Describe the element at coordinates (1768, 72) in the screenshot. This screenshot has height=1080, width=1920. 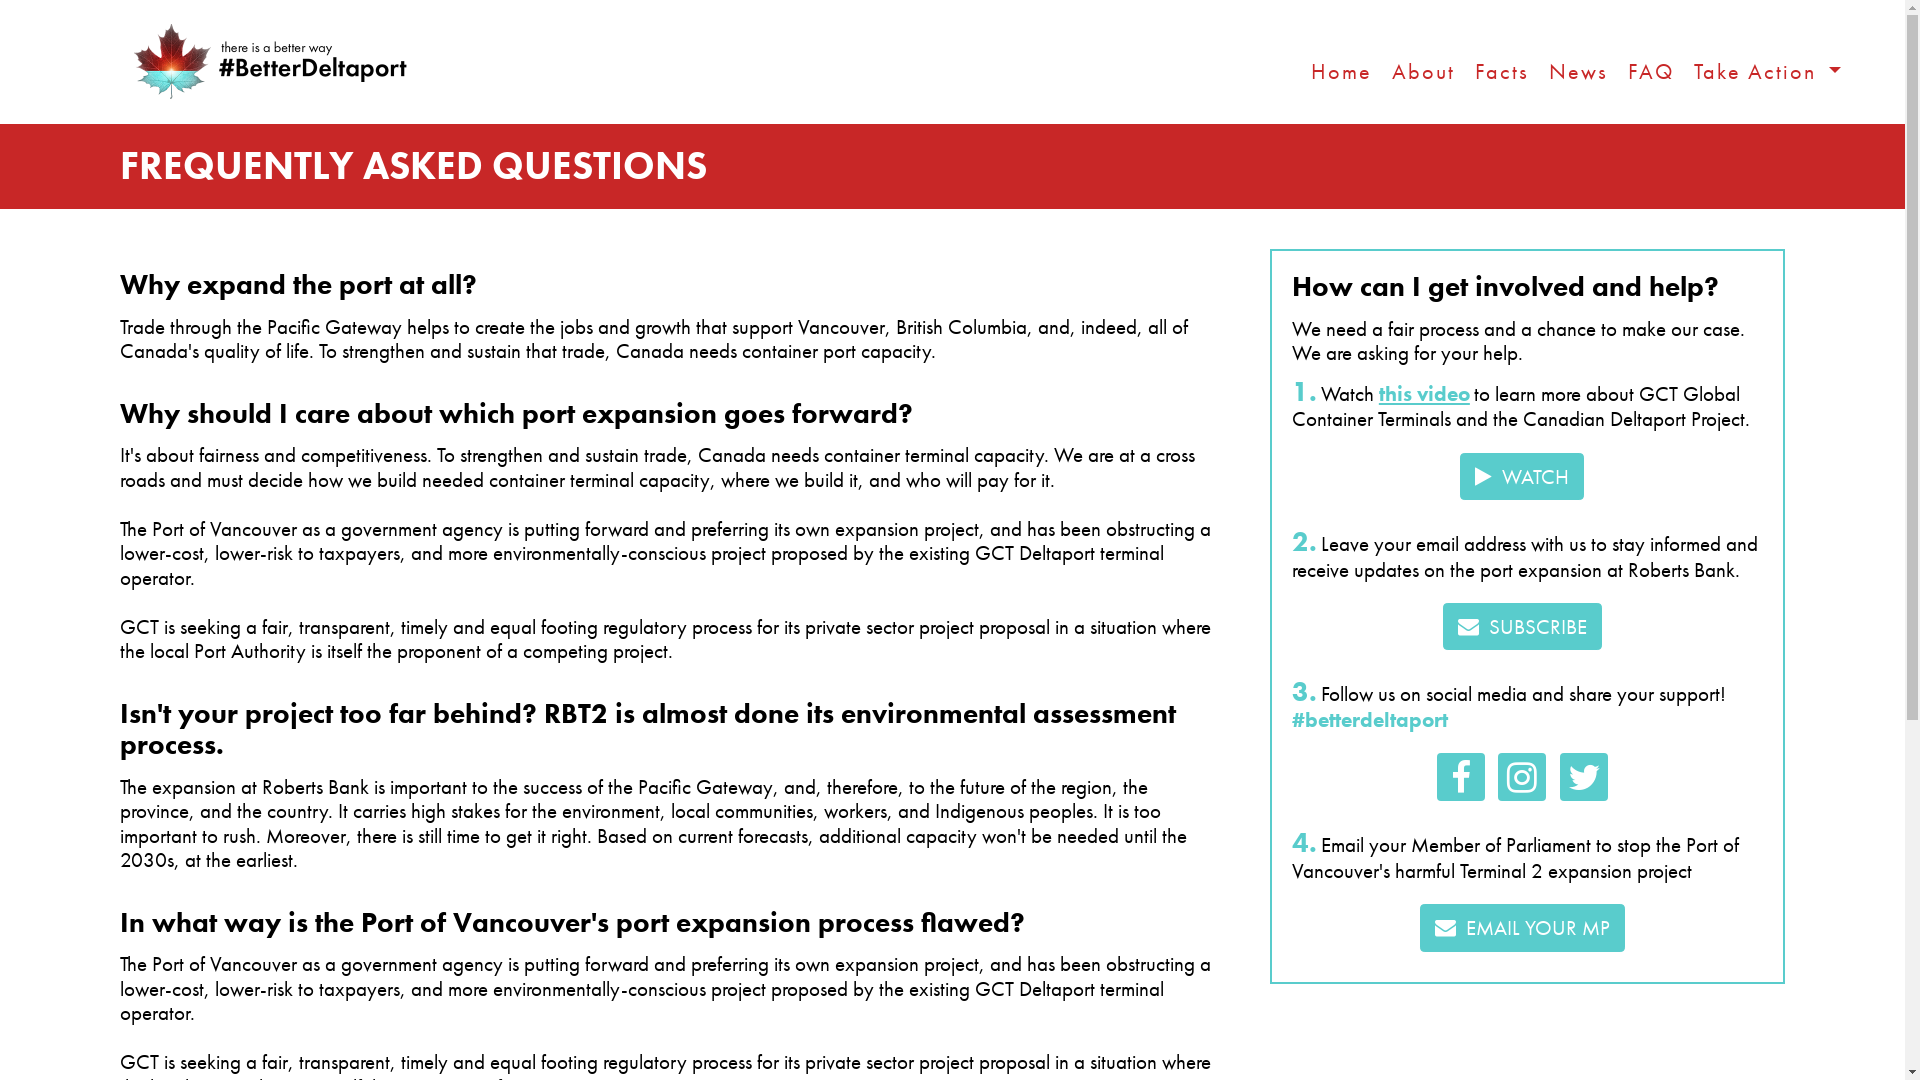
I see `Take Action` at that location.